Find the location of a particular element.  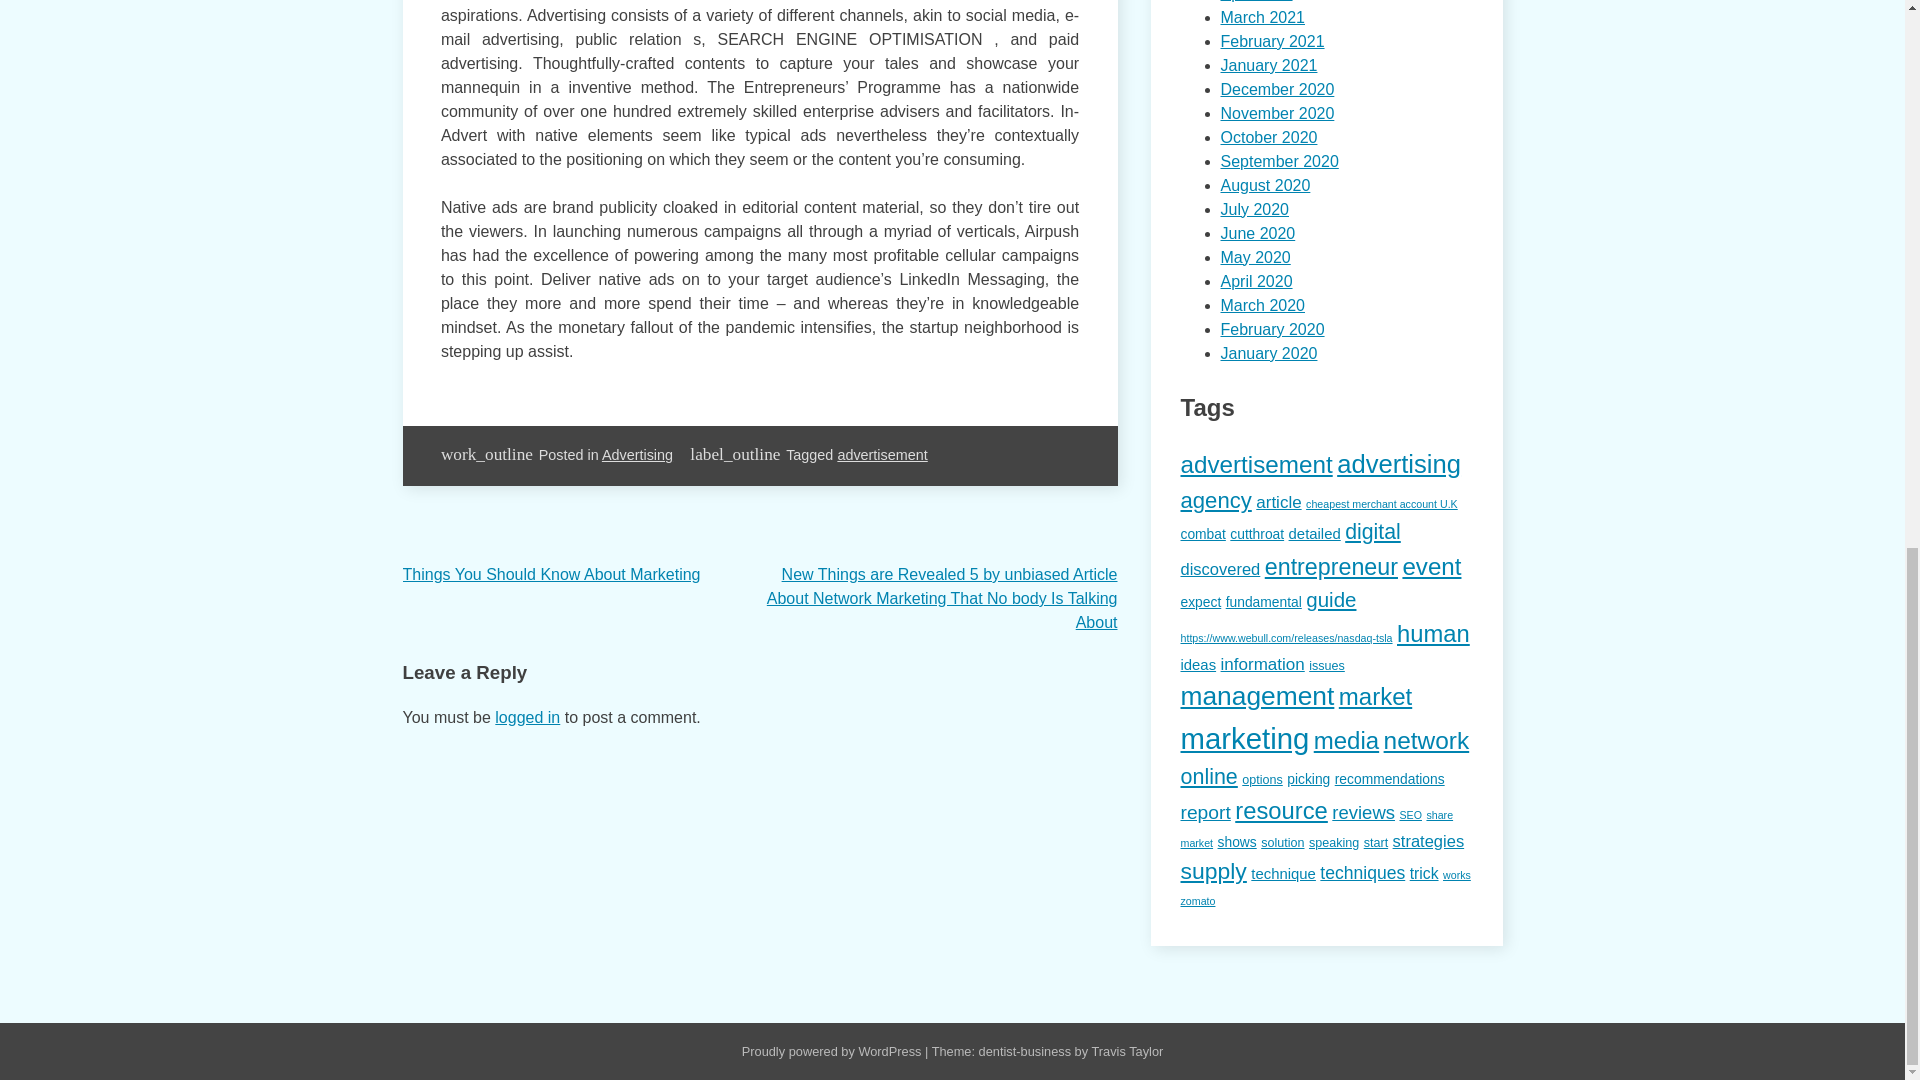

Things You Should Know About Marketing is located at coordinates (550, 574).